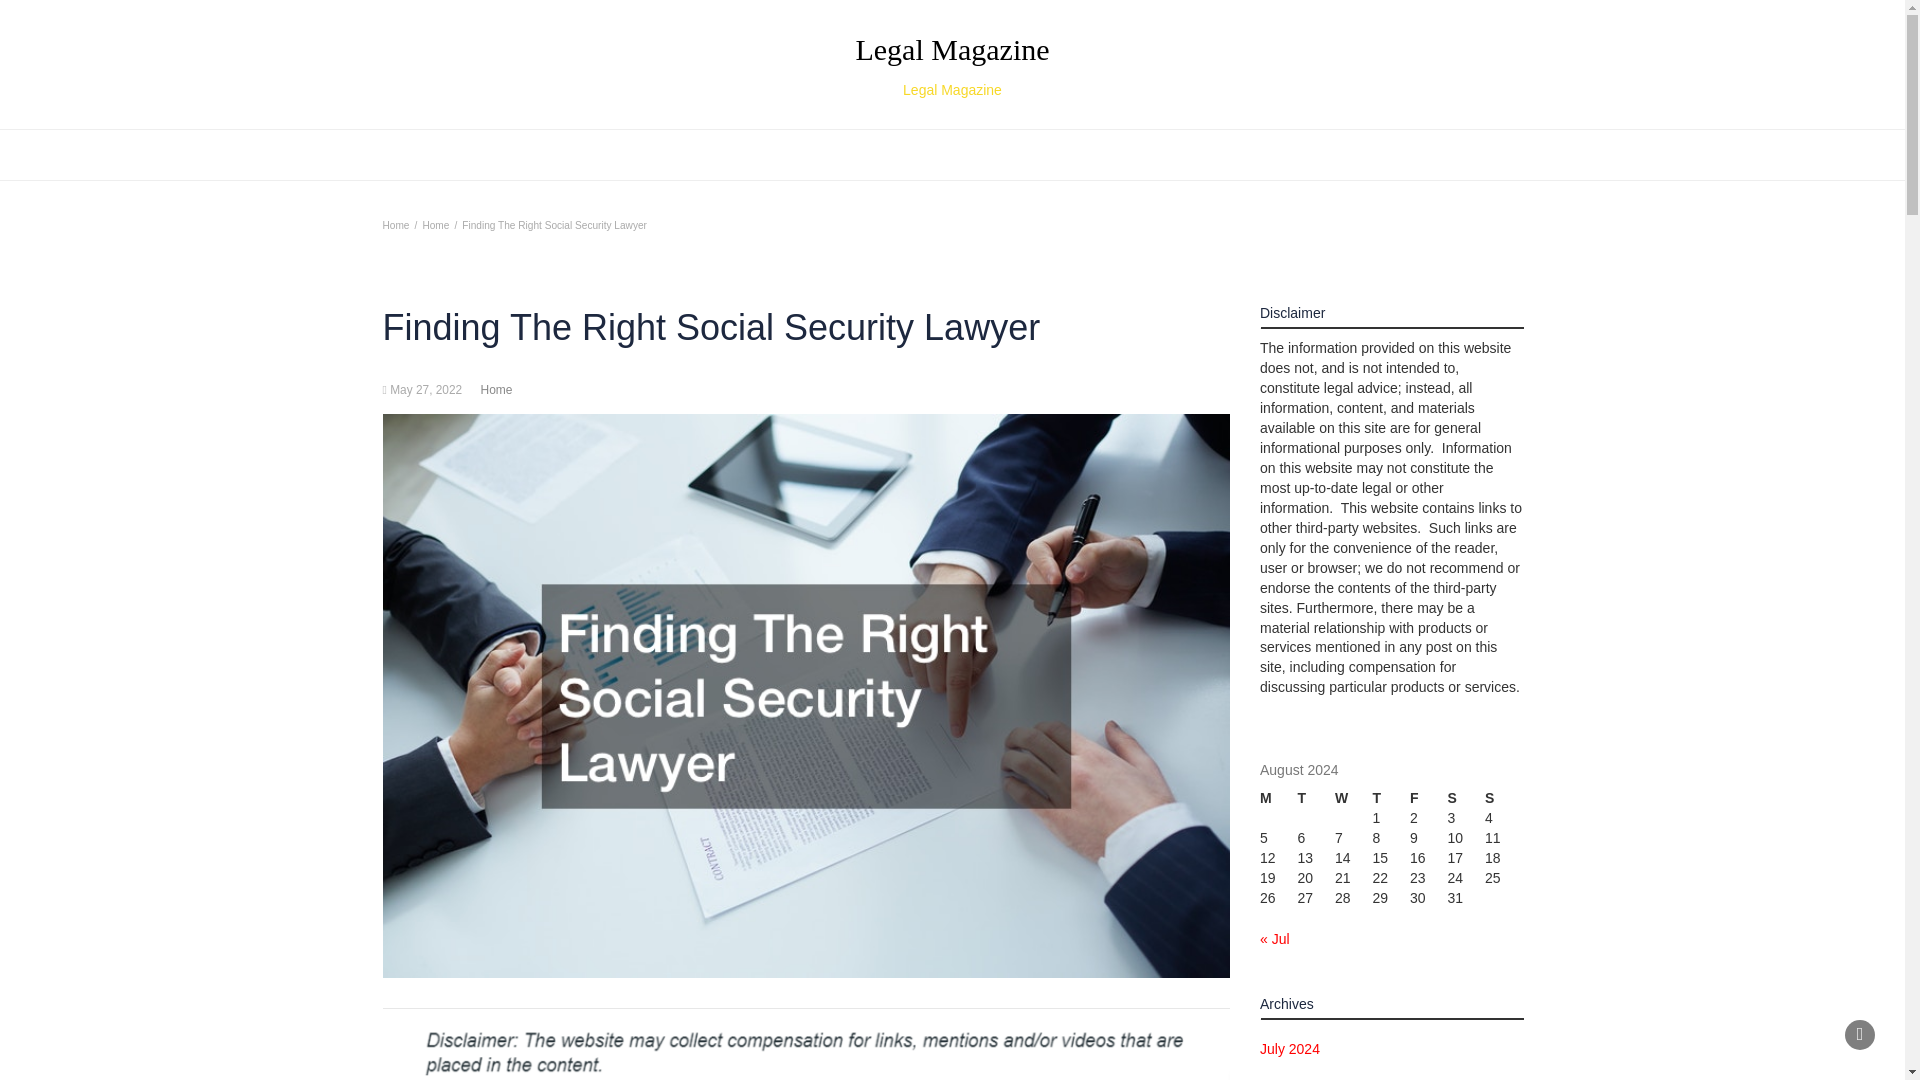 This screenshot has height=1080, width=1920. I want to click on Wednesday, so click(1353, 798).